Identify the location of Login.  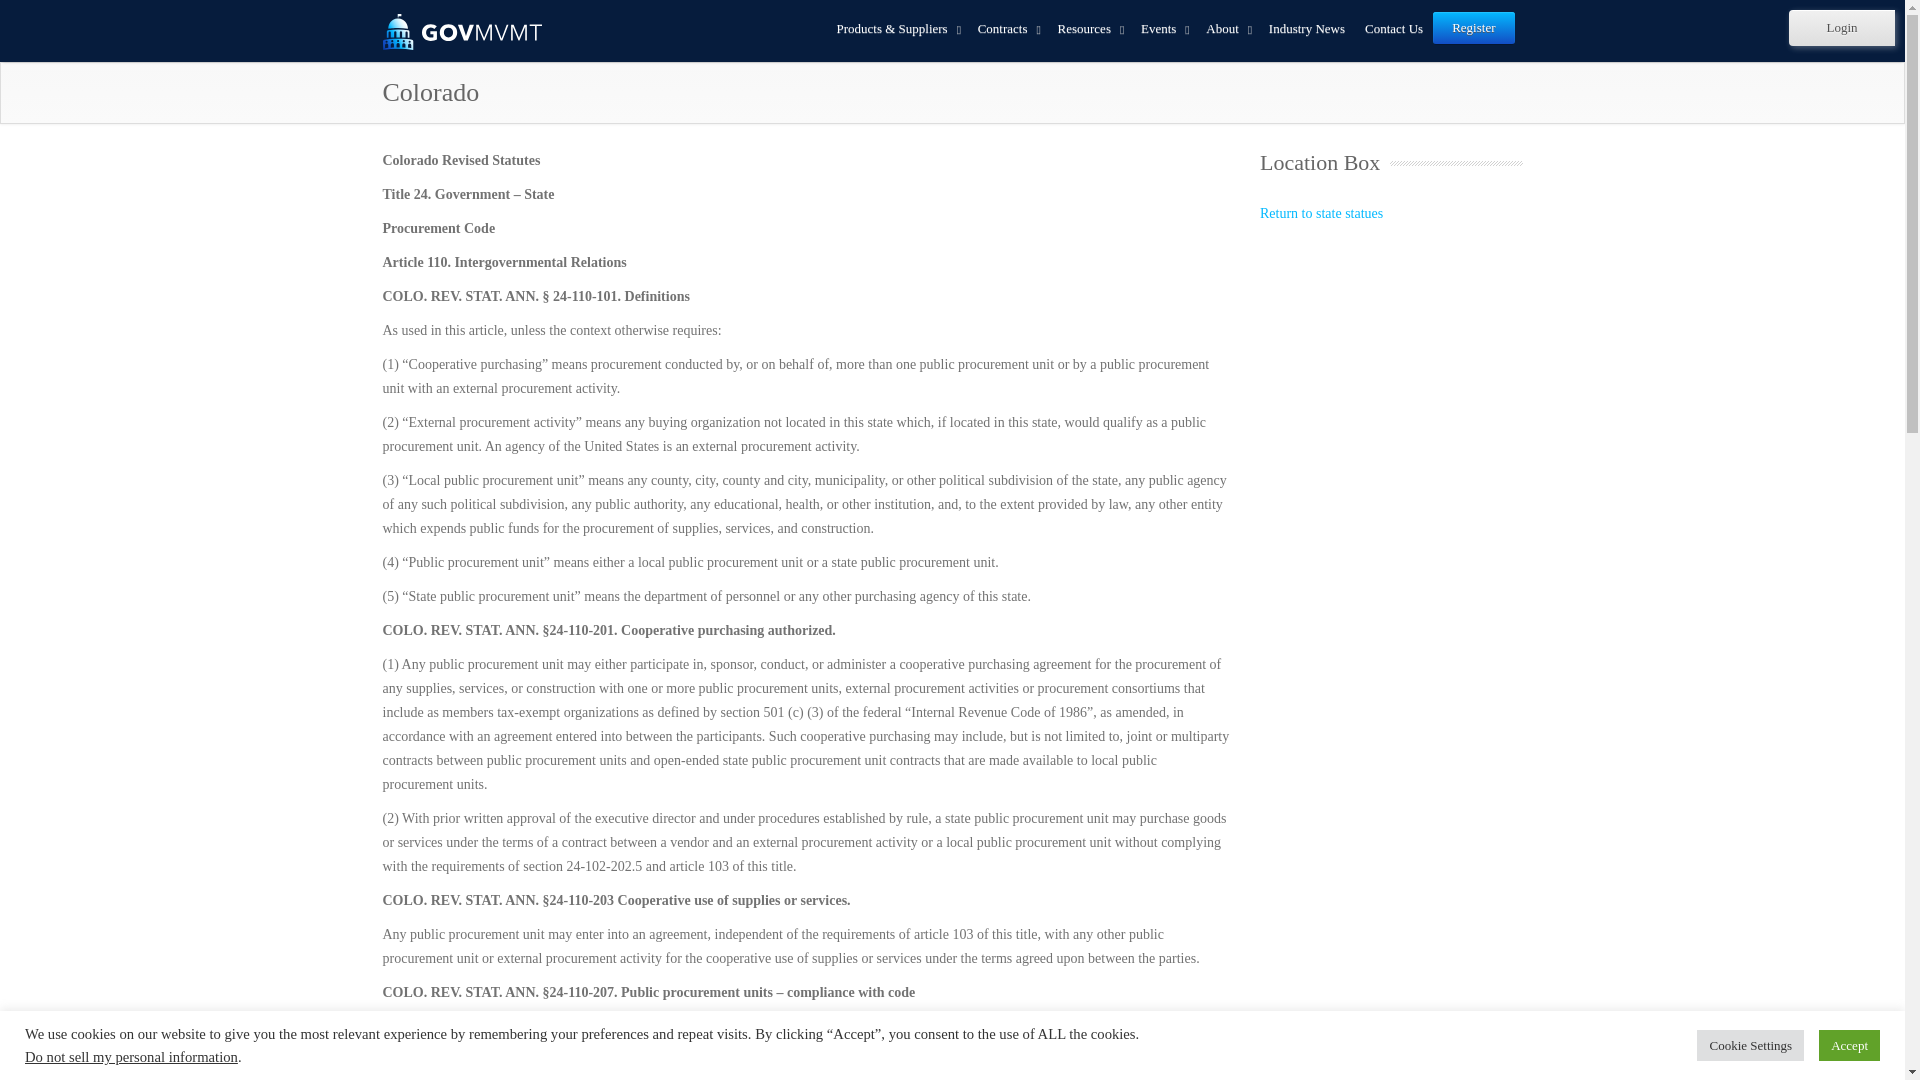
(1842, 28).